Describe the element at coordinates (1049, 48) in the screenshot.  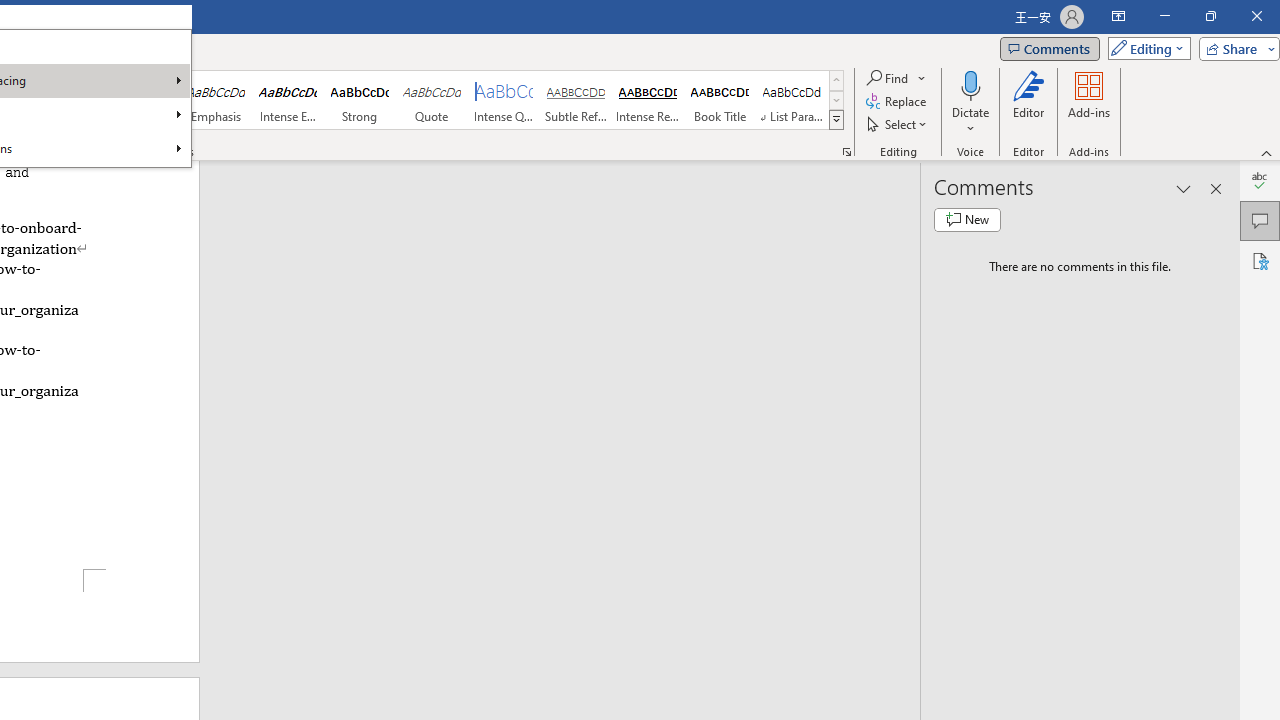
I see `Comments` at that location.